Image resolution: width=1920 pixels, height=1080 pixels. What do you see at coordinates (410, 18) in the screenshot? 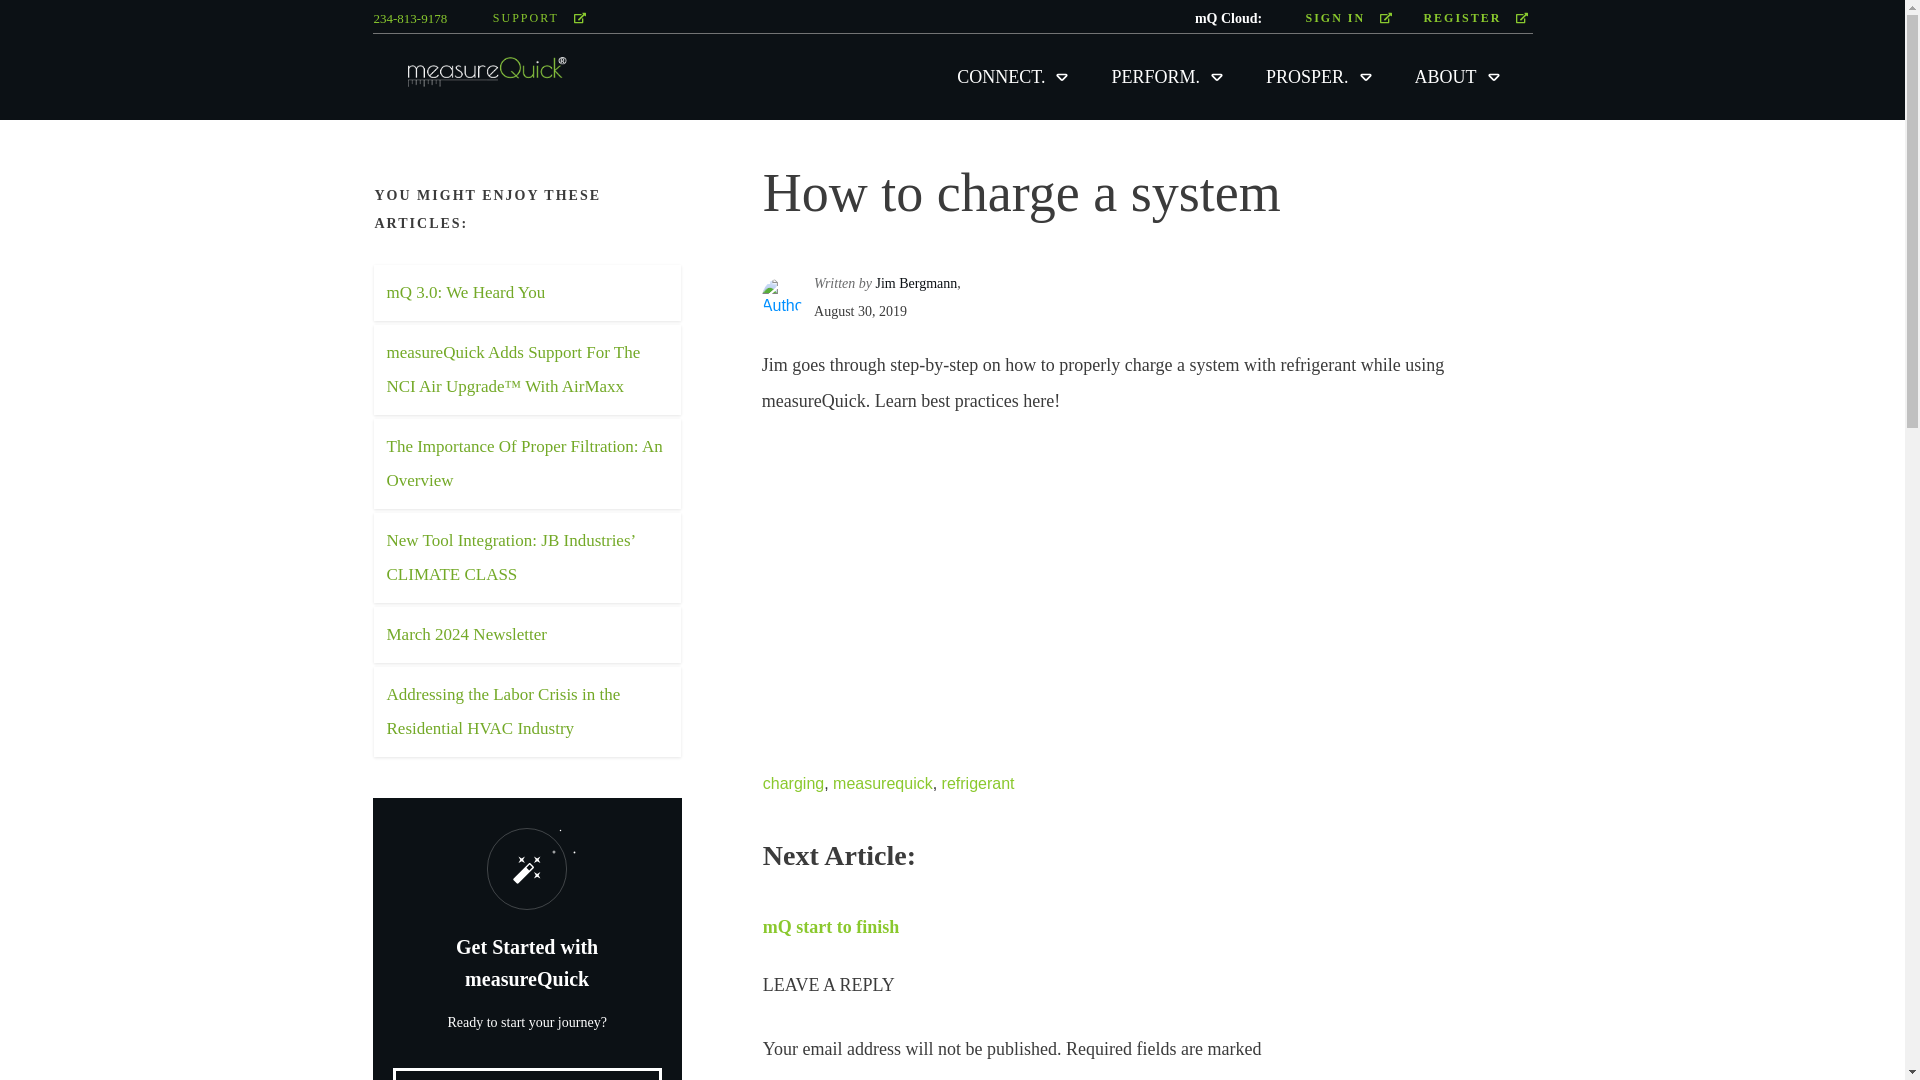
I see `234-813-9178` at bounding box center [410, 18].